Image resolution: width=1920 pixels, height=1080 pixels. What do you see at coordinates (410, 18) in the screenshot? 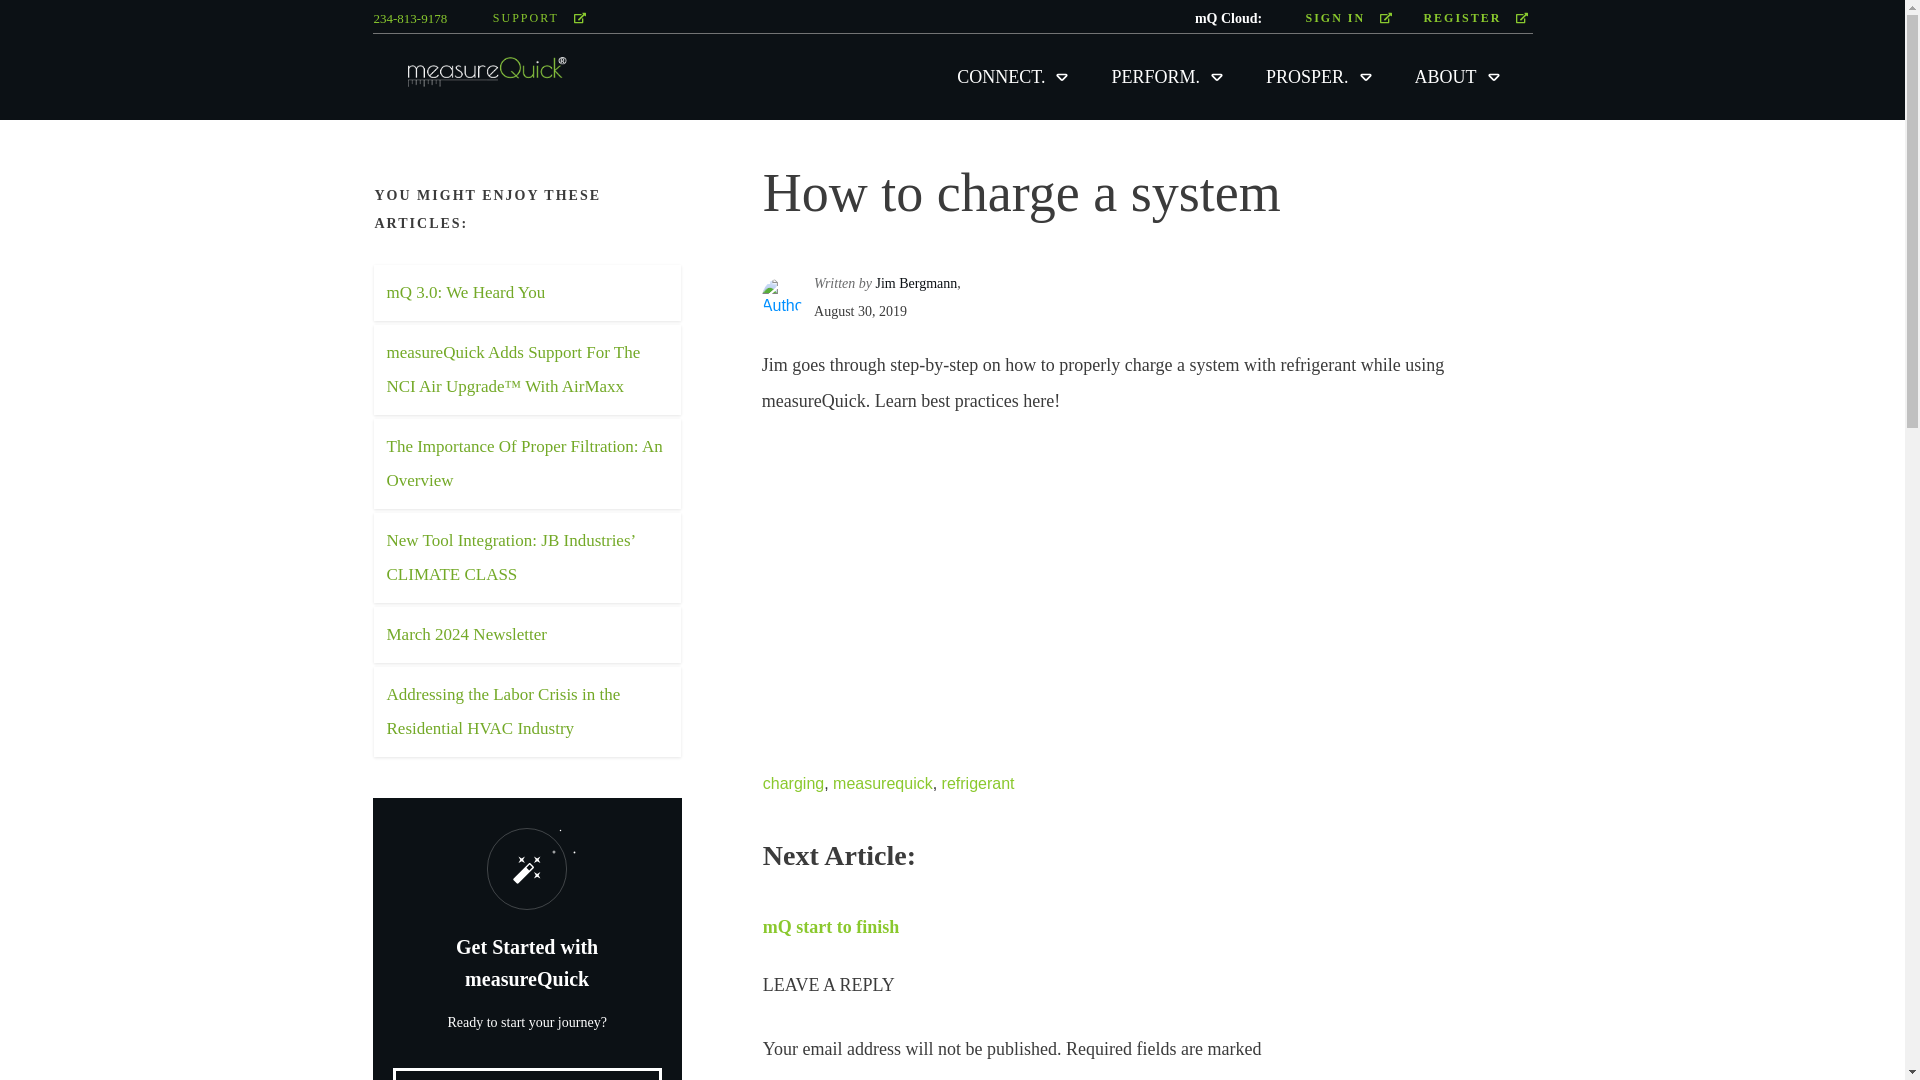
I see `234-813-9178` at bounding box center [410, 18].